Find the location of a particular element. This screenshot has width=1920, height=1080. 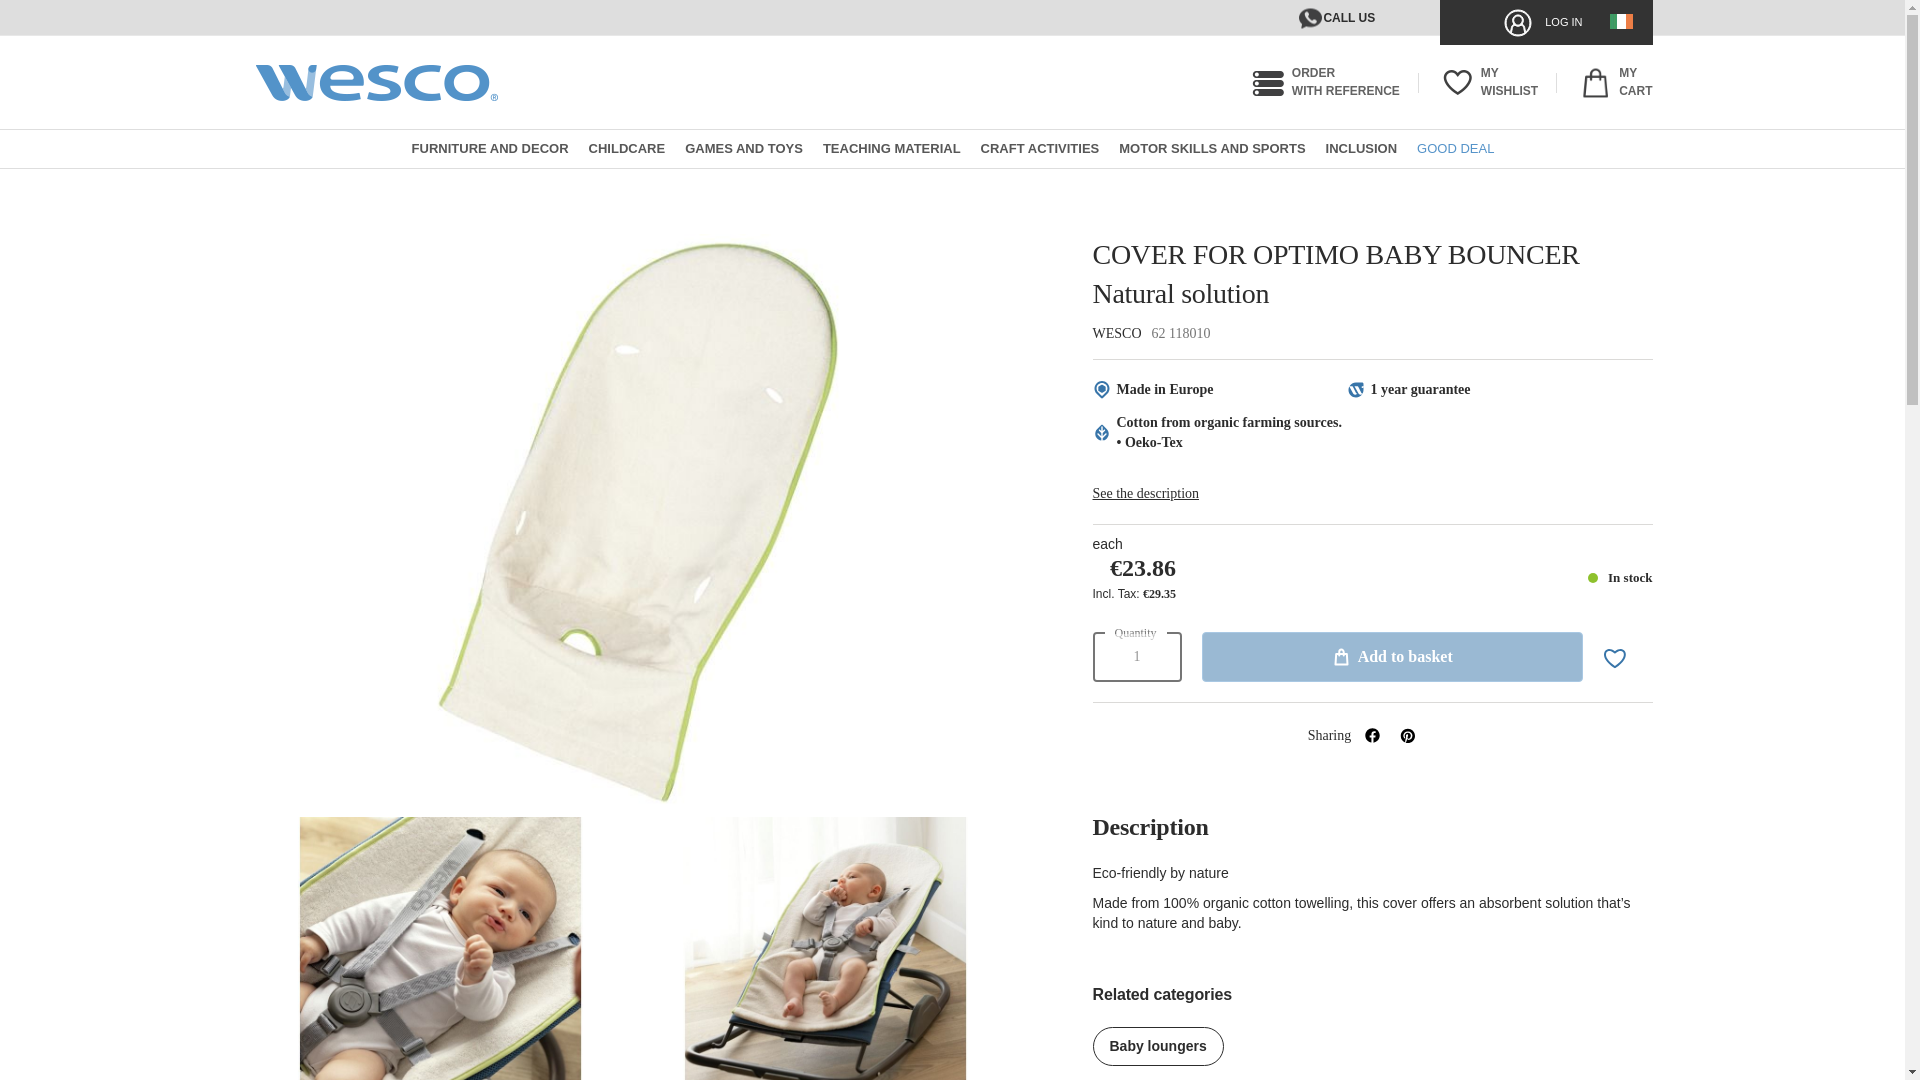

Add to basket is located at coordinates (1333, 18).